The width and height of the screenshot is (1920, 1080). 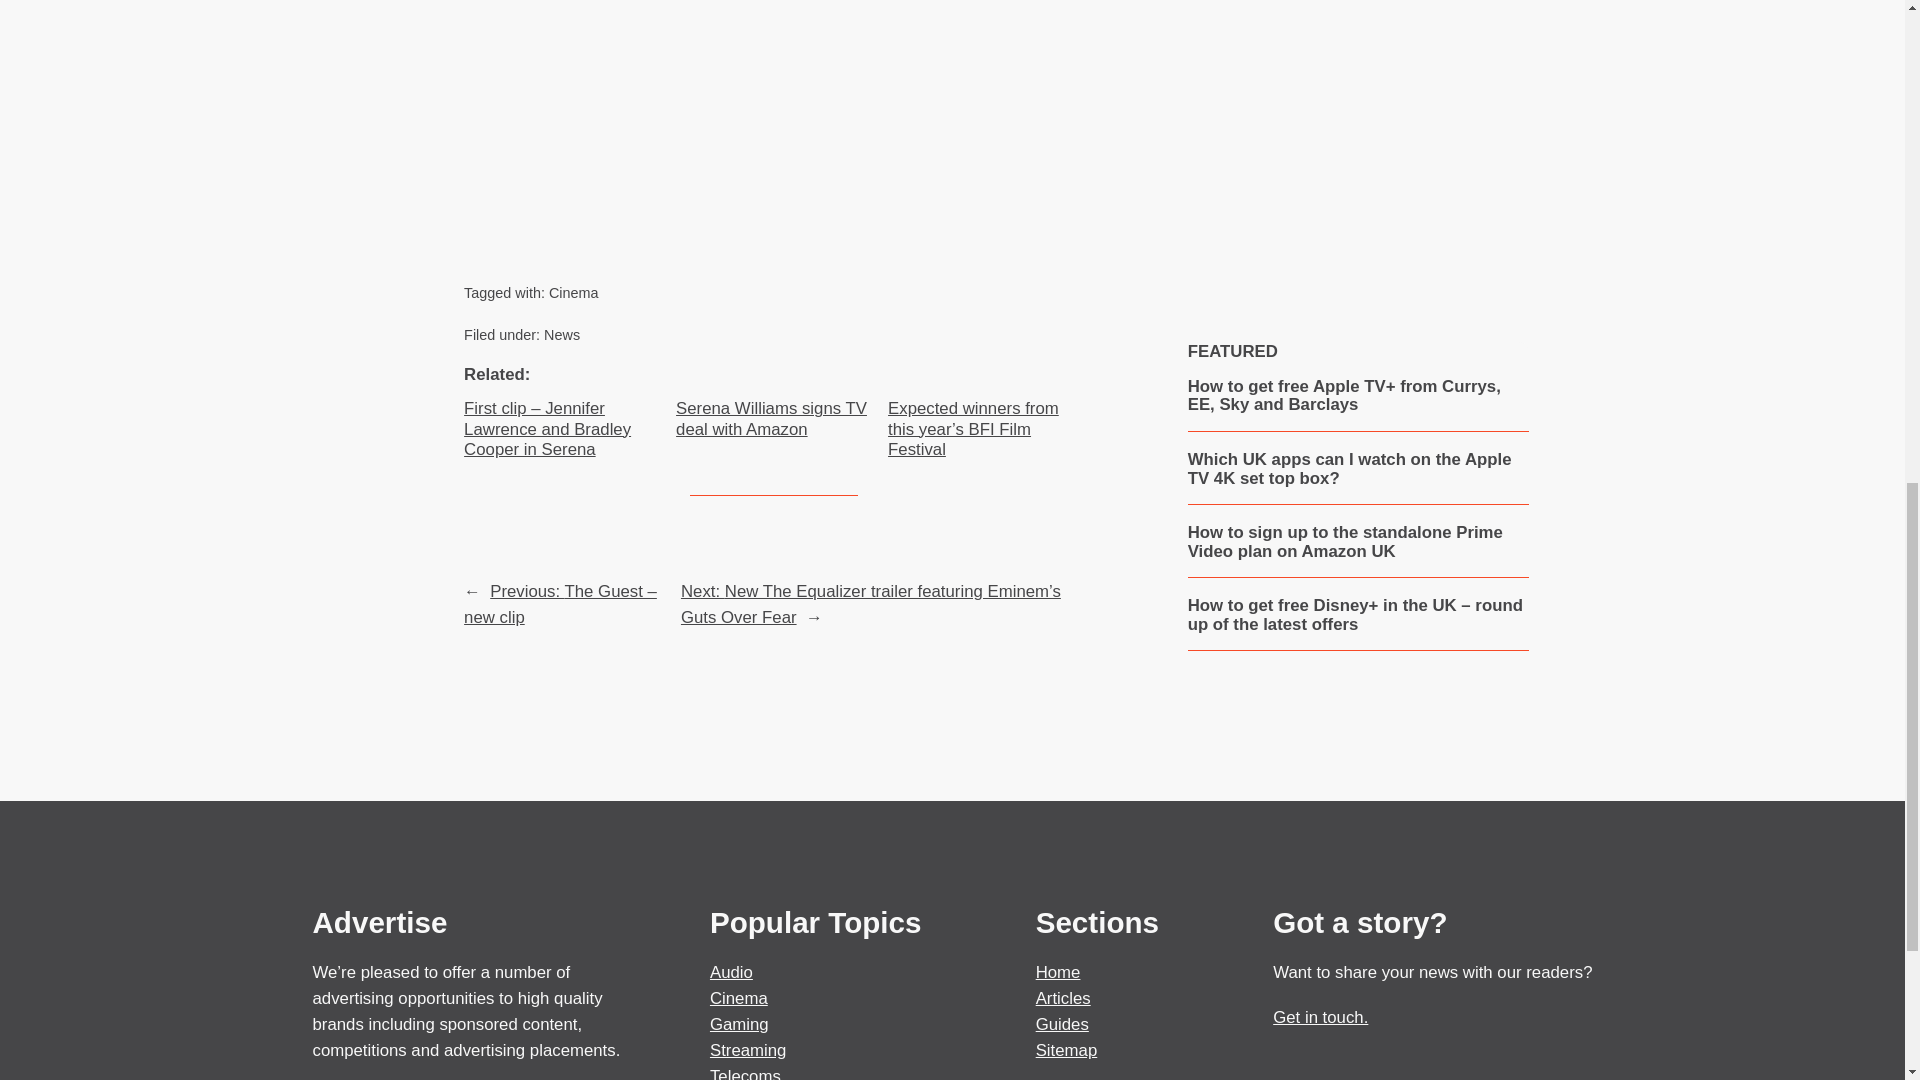 I want to click on Cinema, so click(x=739, y=998).